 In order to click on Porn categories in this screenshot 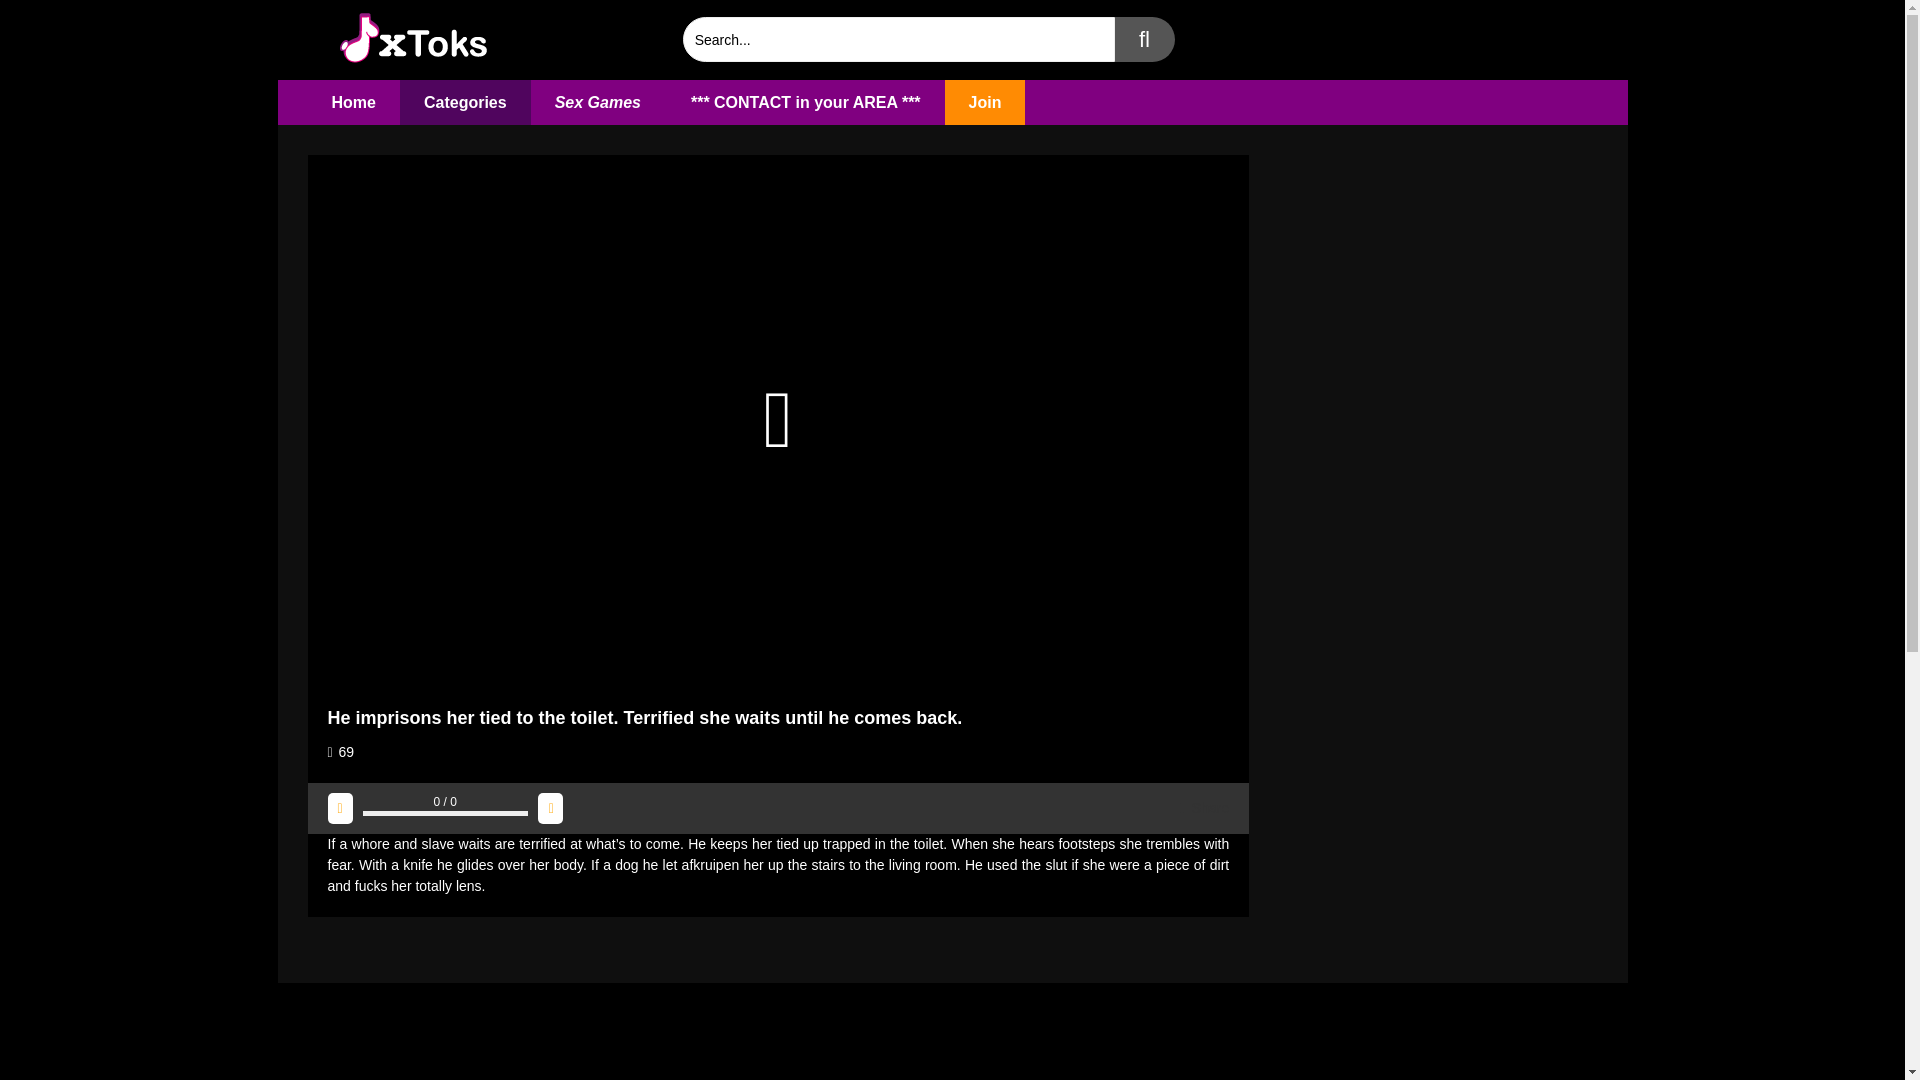, I will do `click(465, 102)`.